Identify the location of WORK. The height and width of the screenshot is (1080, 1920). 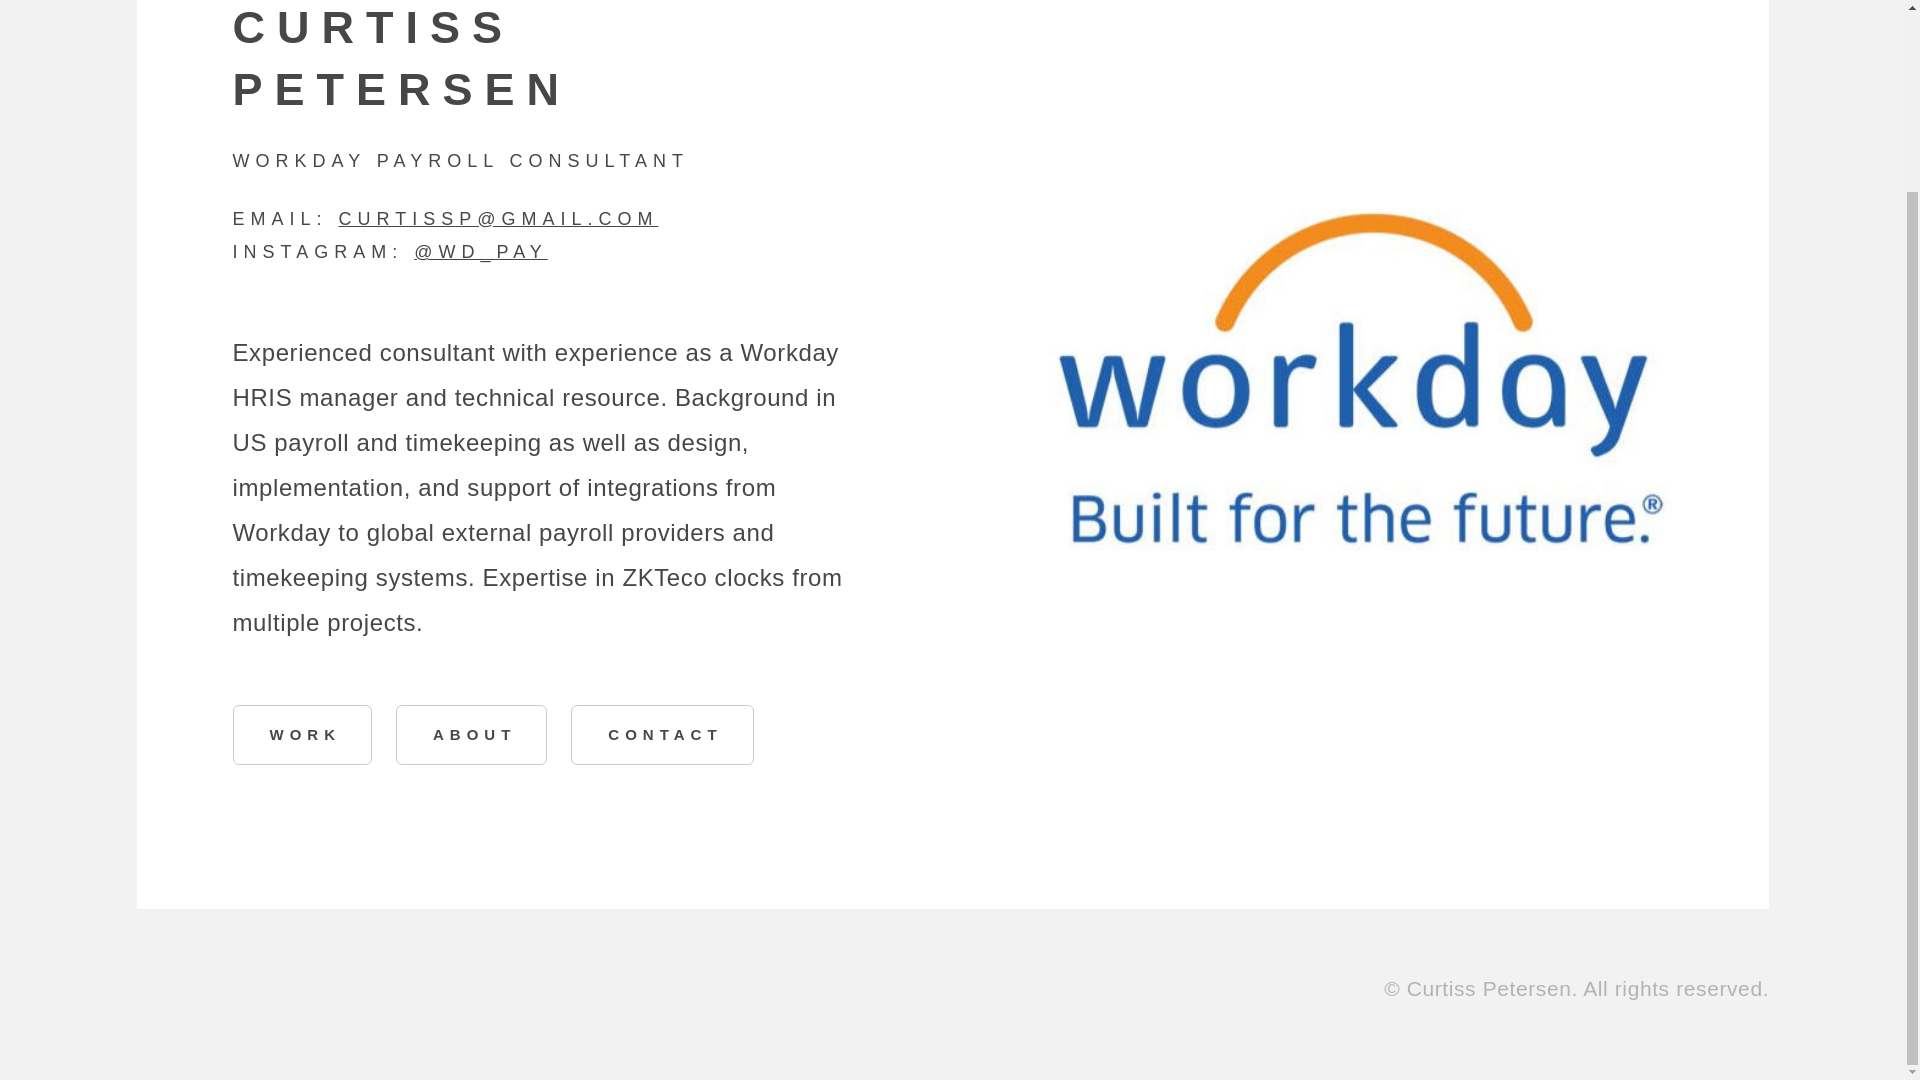
(302, 734).